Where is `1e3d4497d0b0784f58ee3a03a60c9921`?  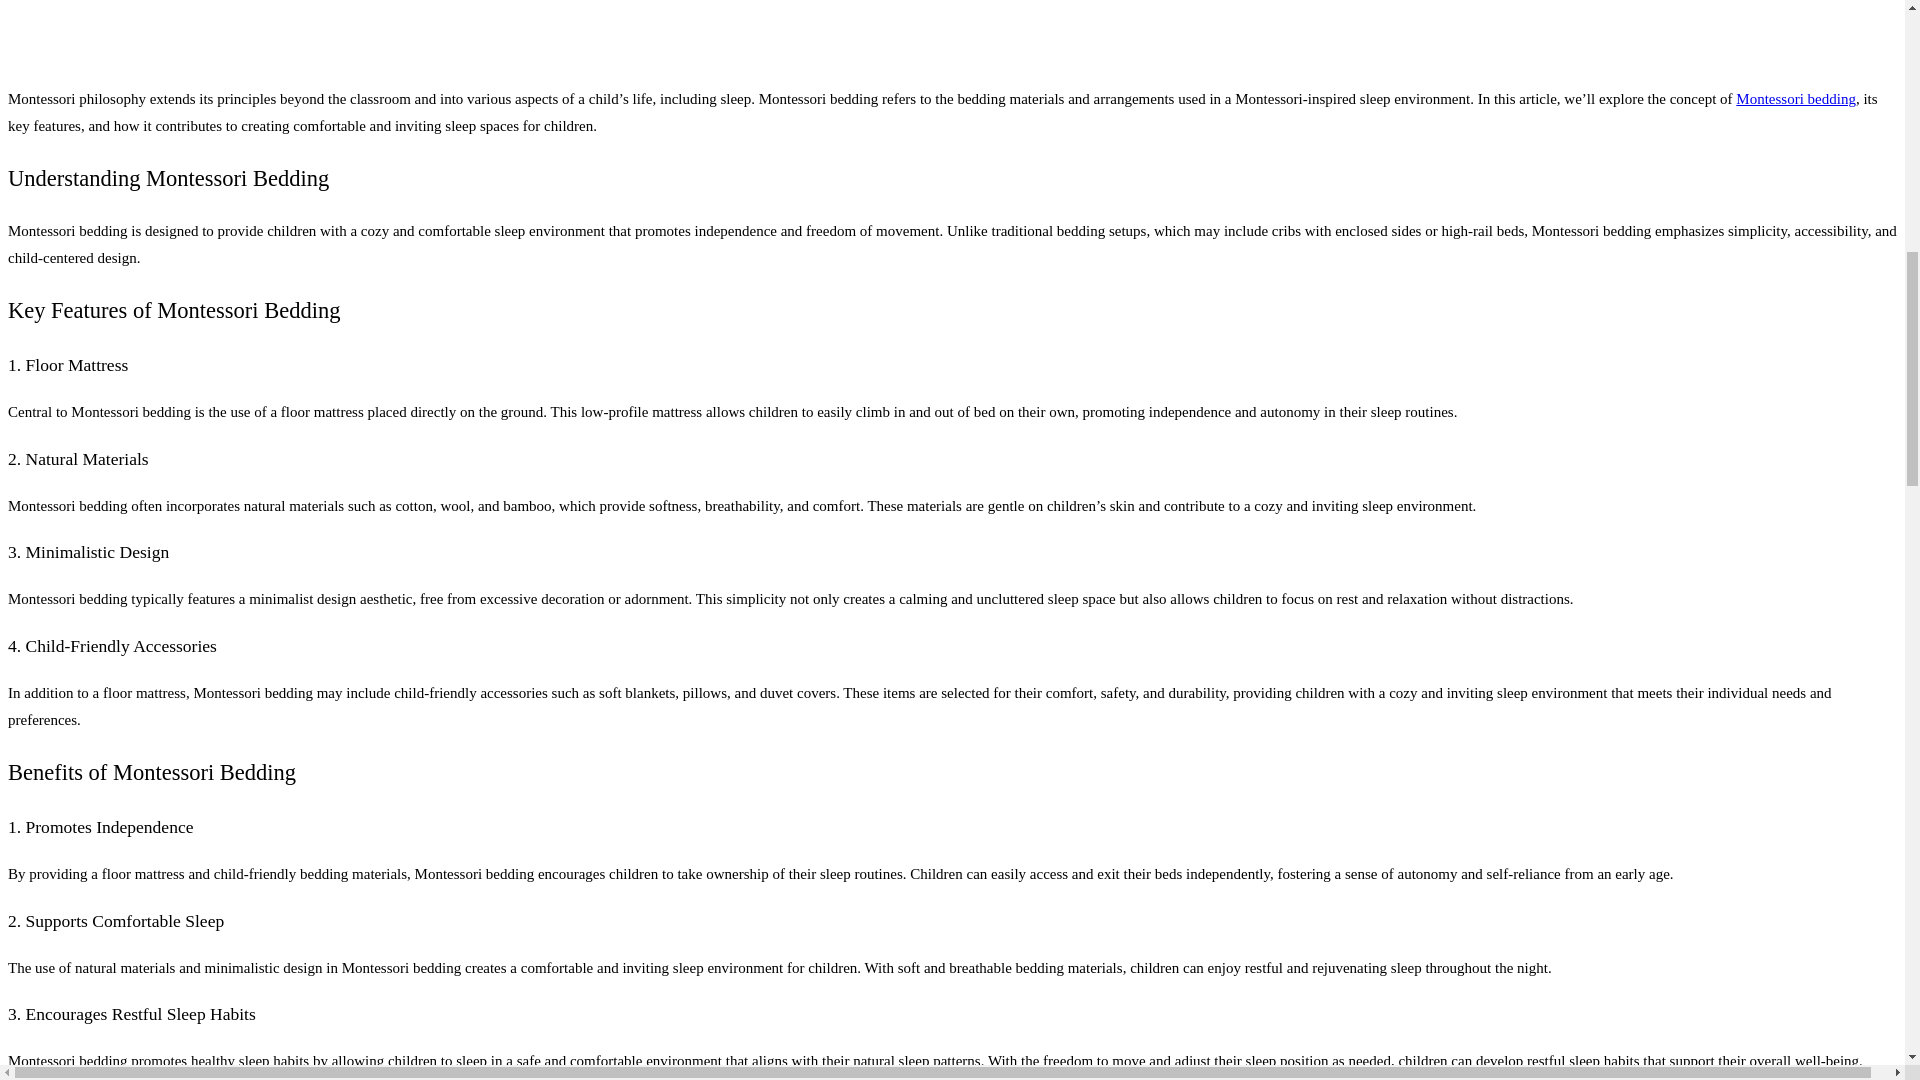
1e3d4497d0b0784f58ee3a03a60c9921 is located at coordinates (952, 22).